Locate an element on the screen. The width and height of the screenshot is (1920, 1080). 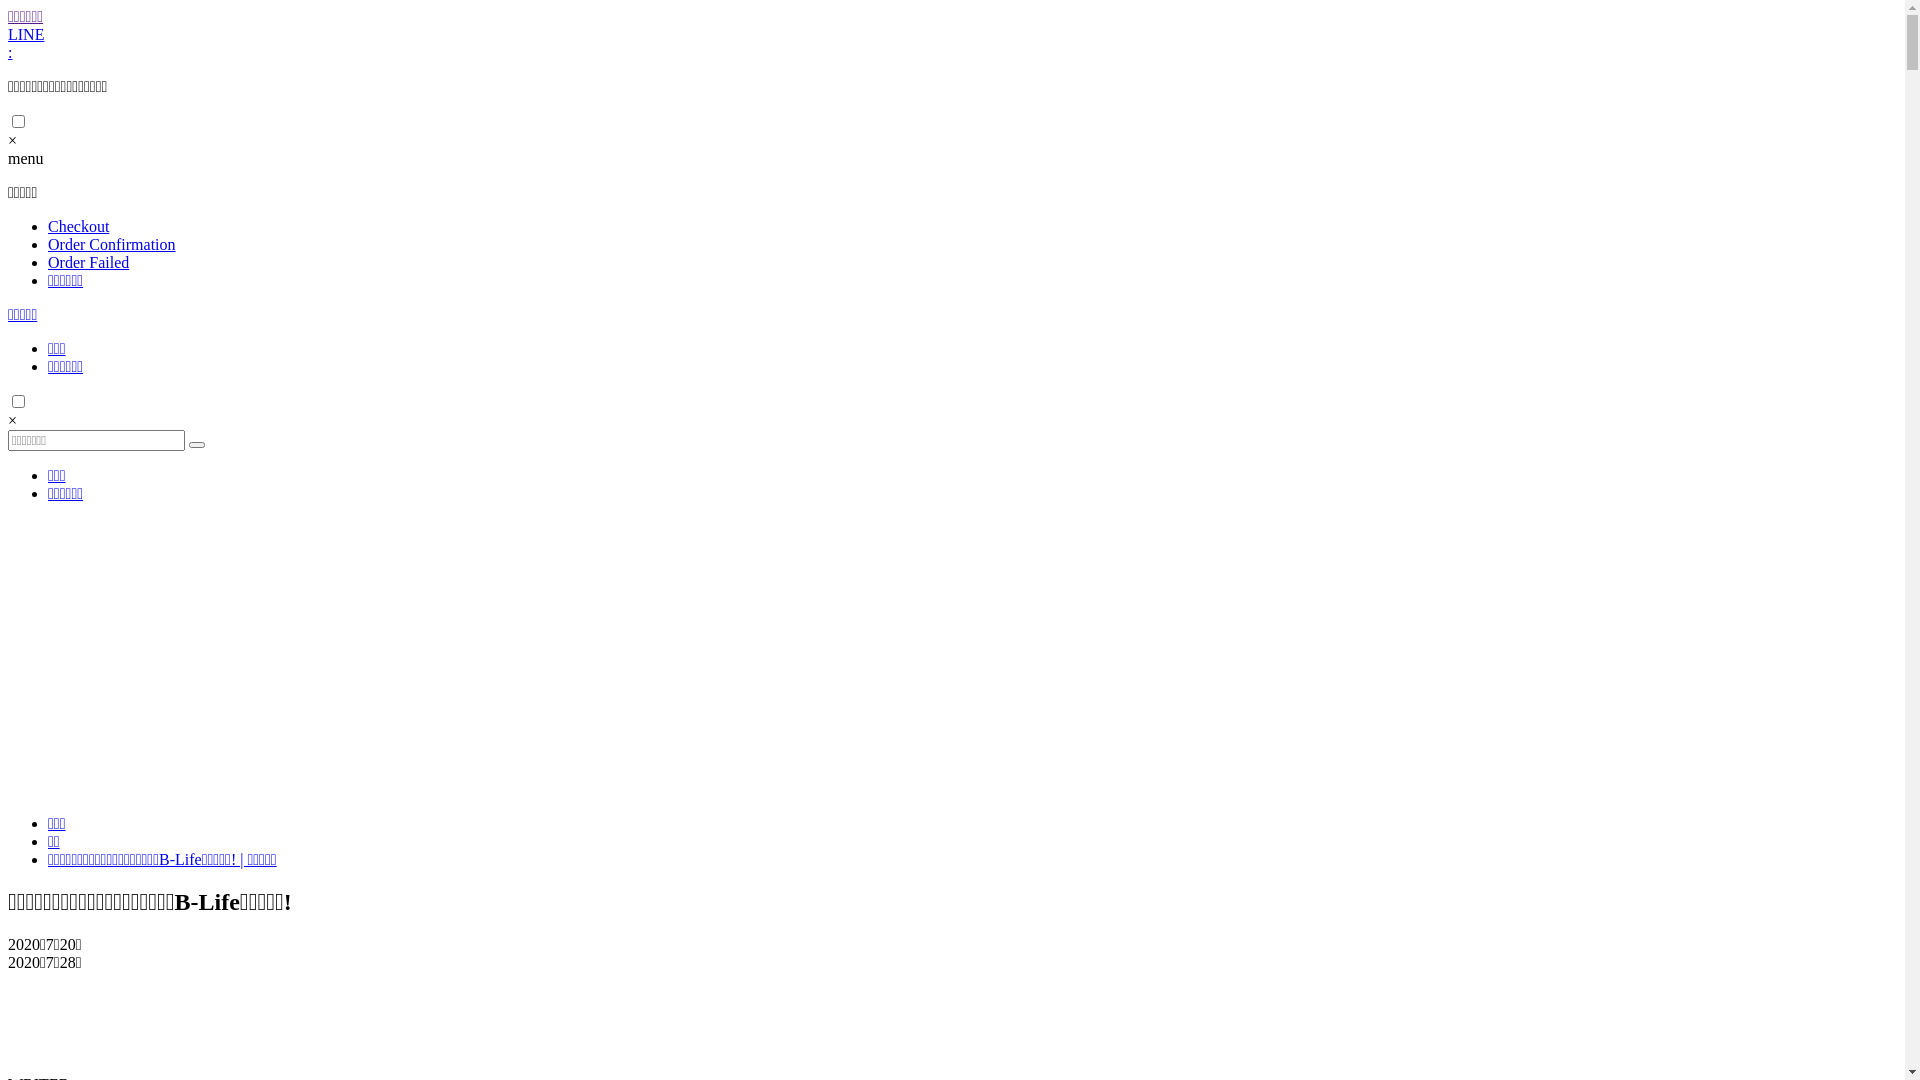
Advertisement is located at coordinates (952, 659).